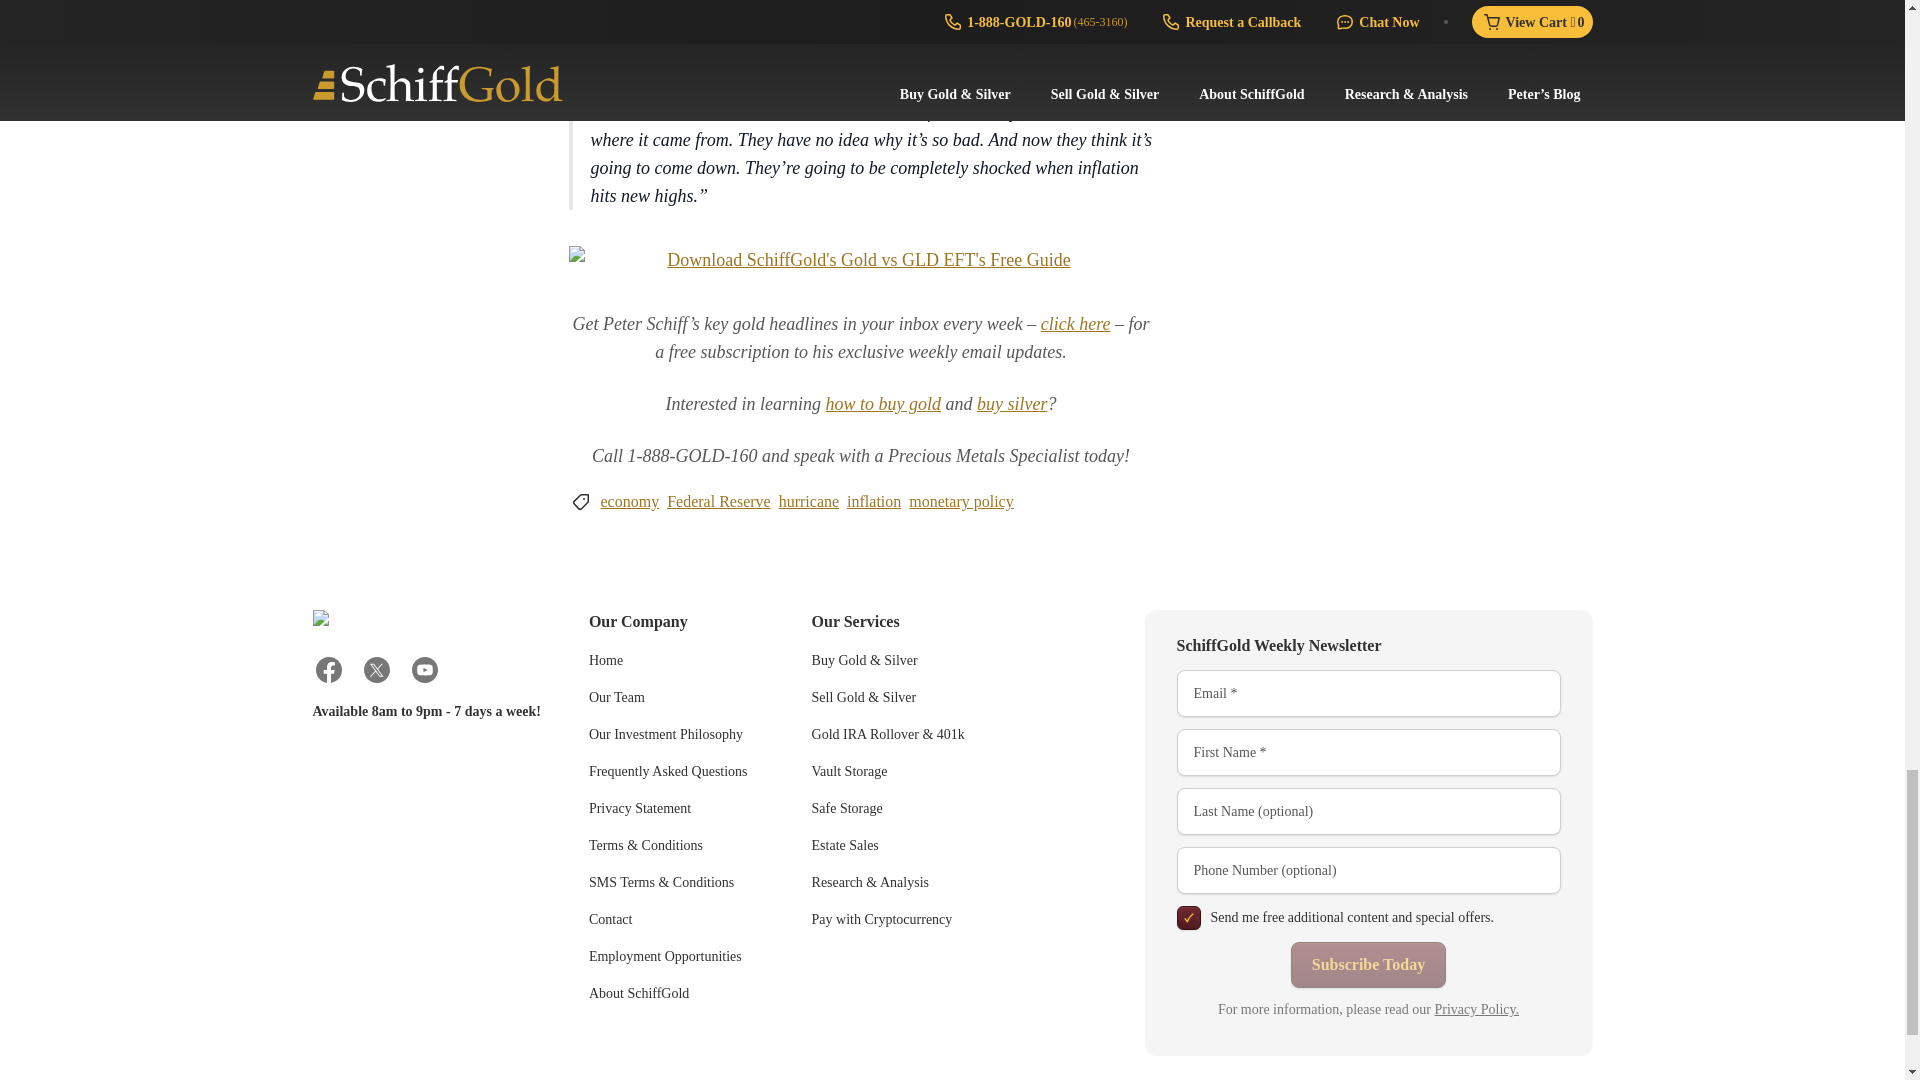  What do you see at coordinates (1012, 404) in the screenshot?
I see `buy silver` at bounding box center [1012, 404].